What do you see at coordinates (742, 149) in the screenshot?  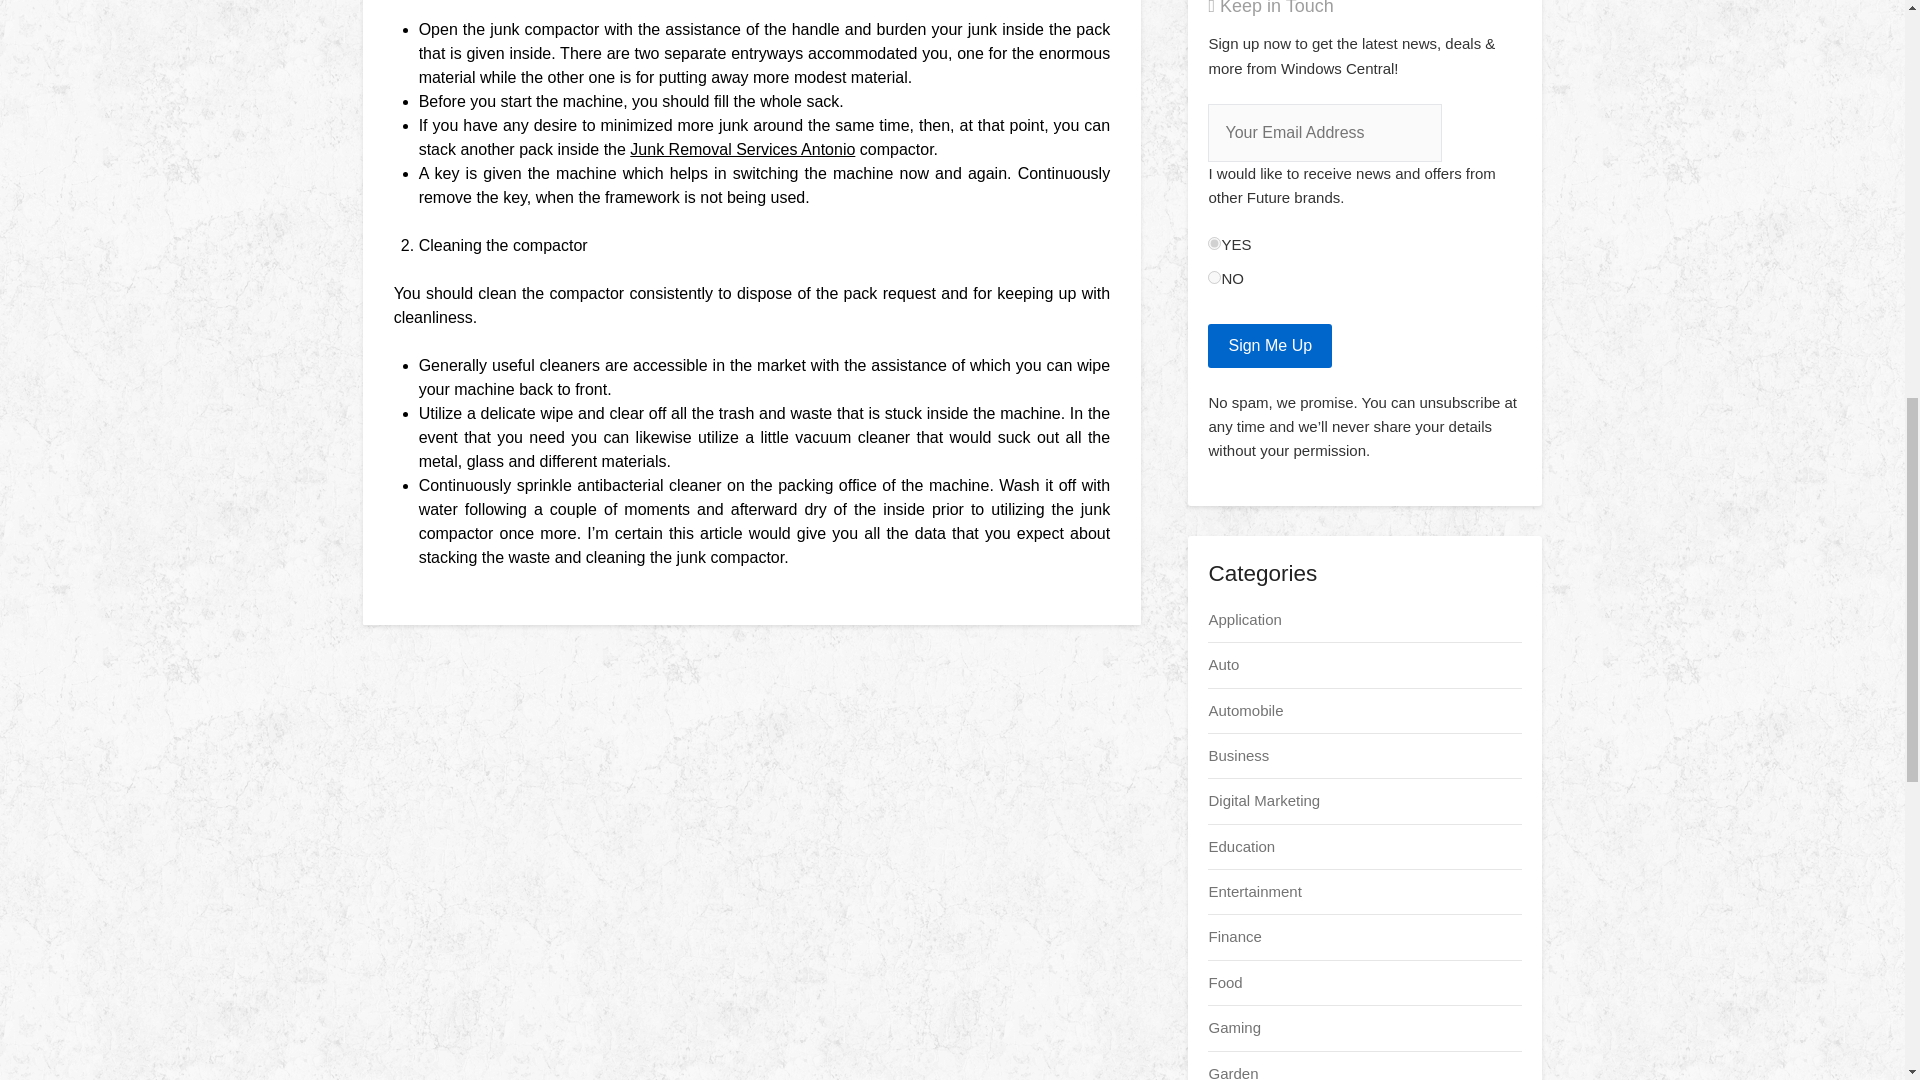 I see `Junk Removal Services Antonio` at bounding box center [742, 149].